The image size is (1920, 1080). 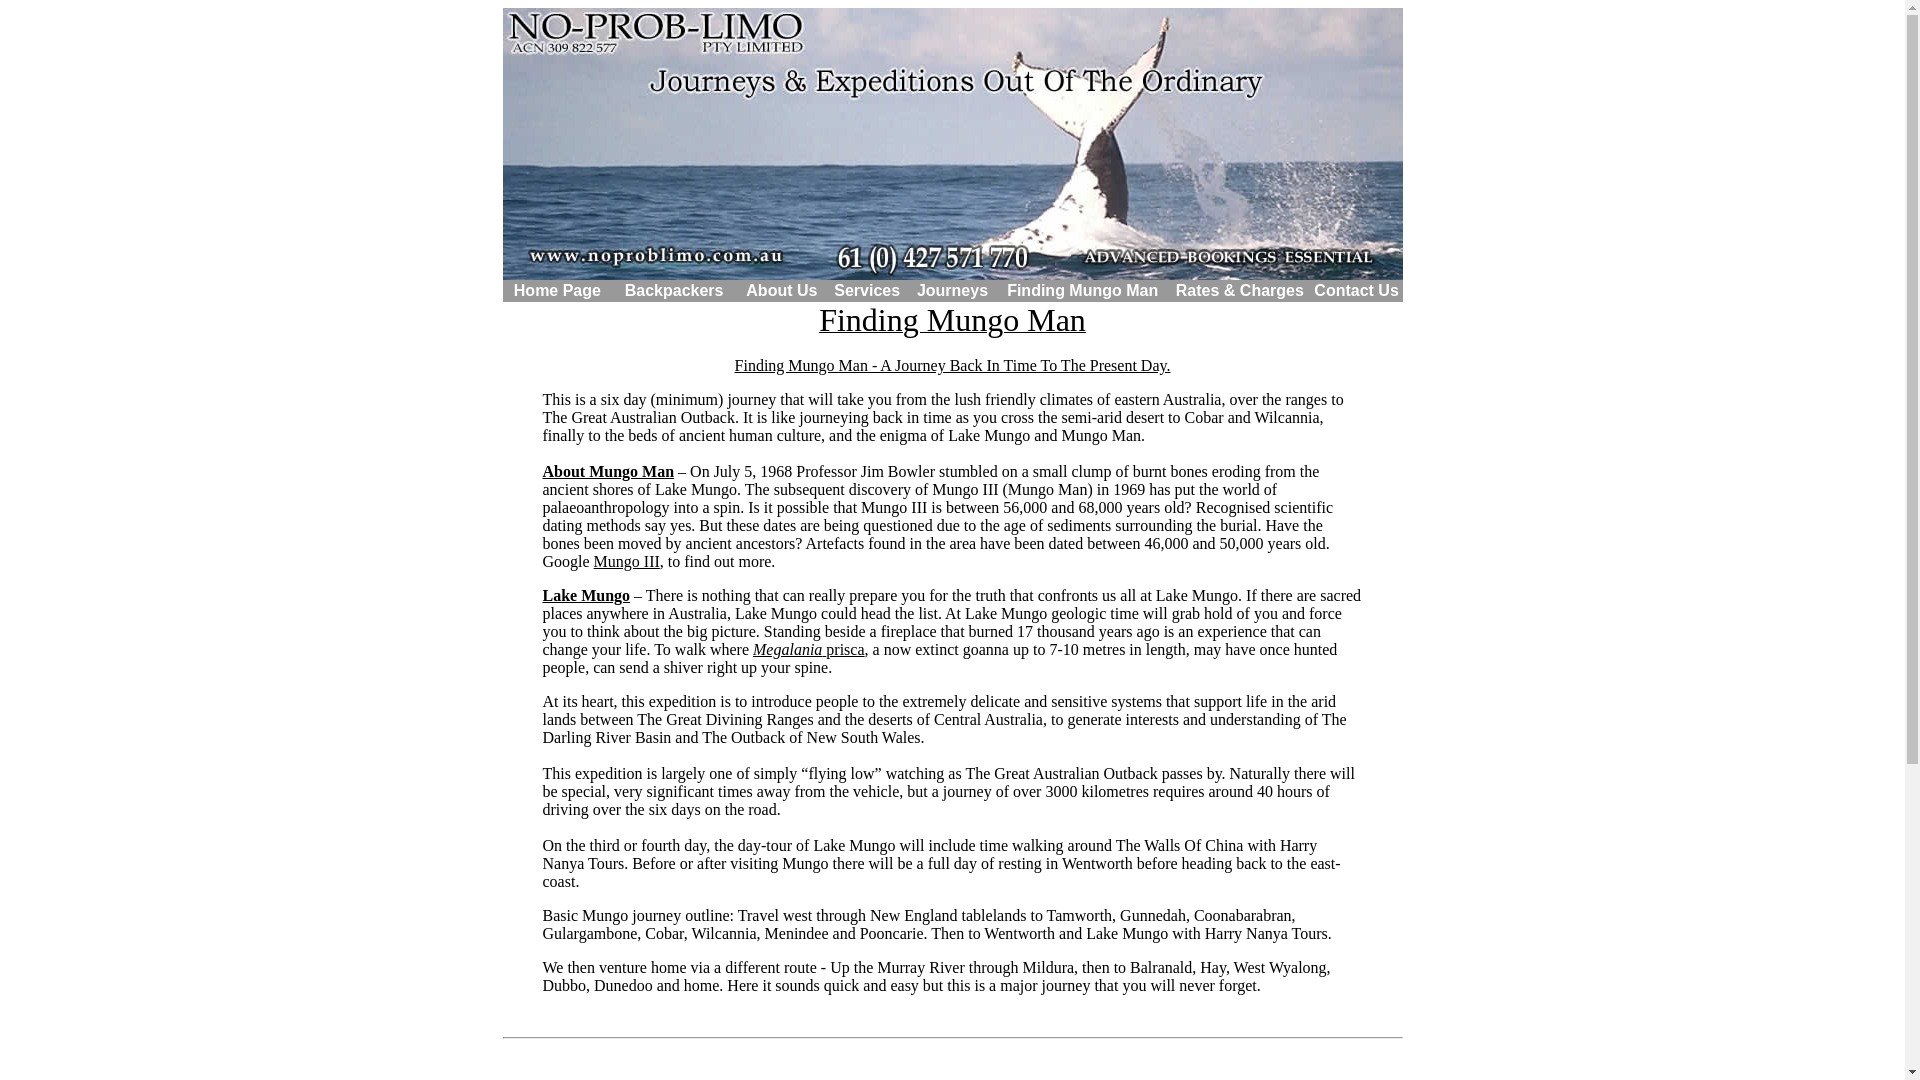 I want to click on About Us, so click(x=782, y=290).